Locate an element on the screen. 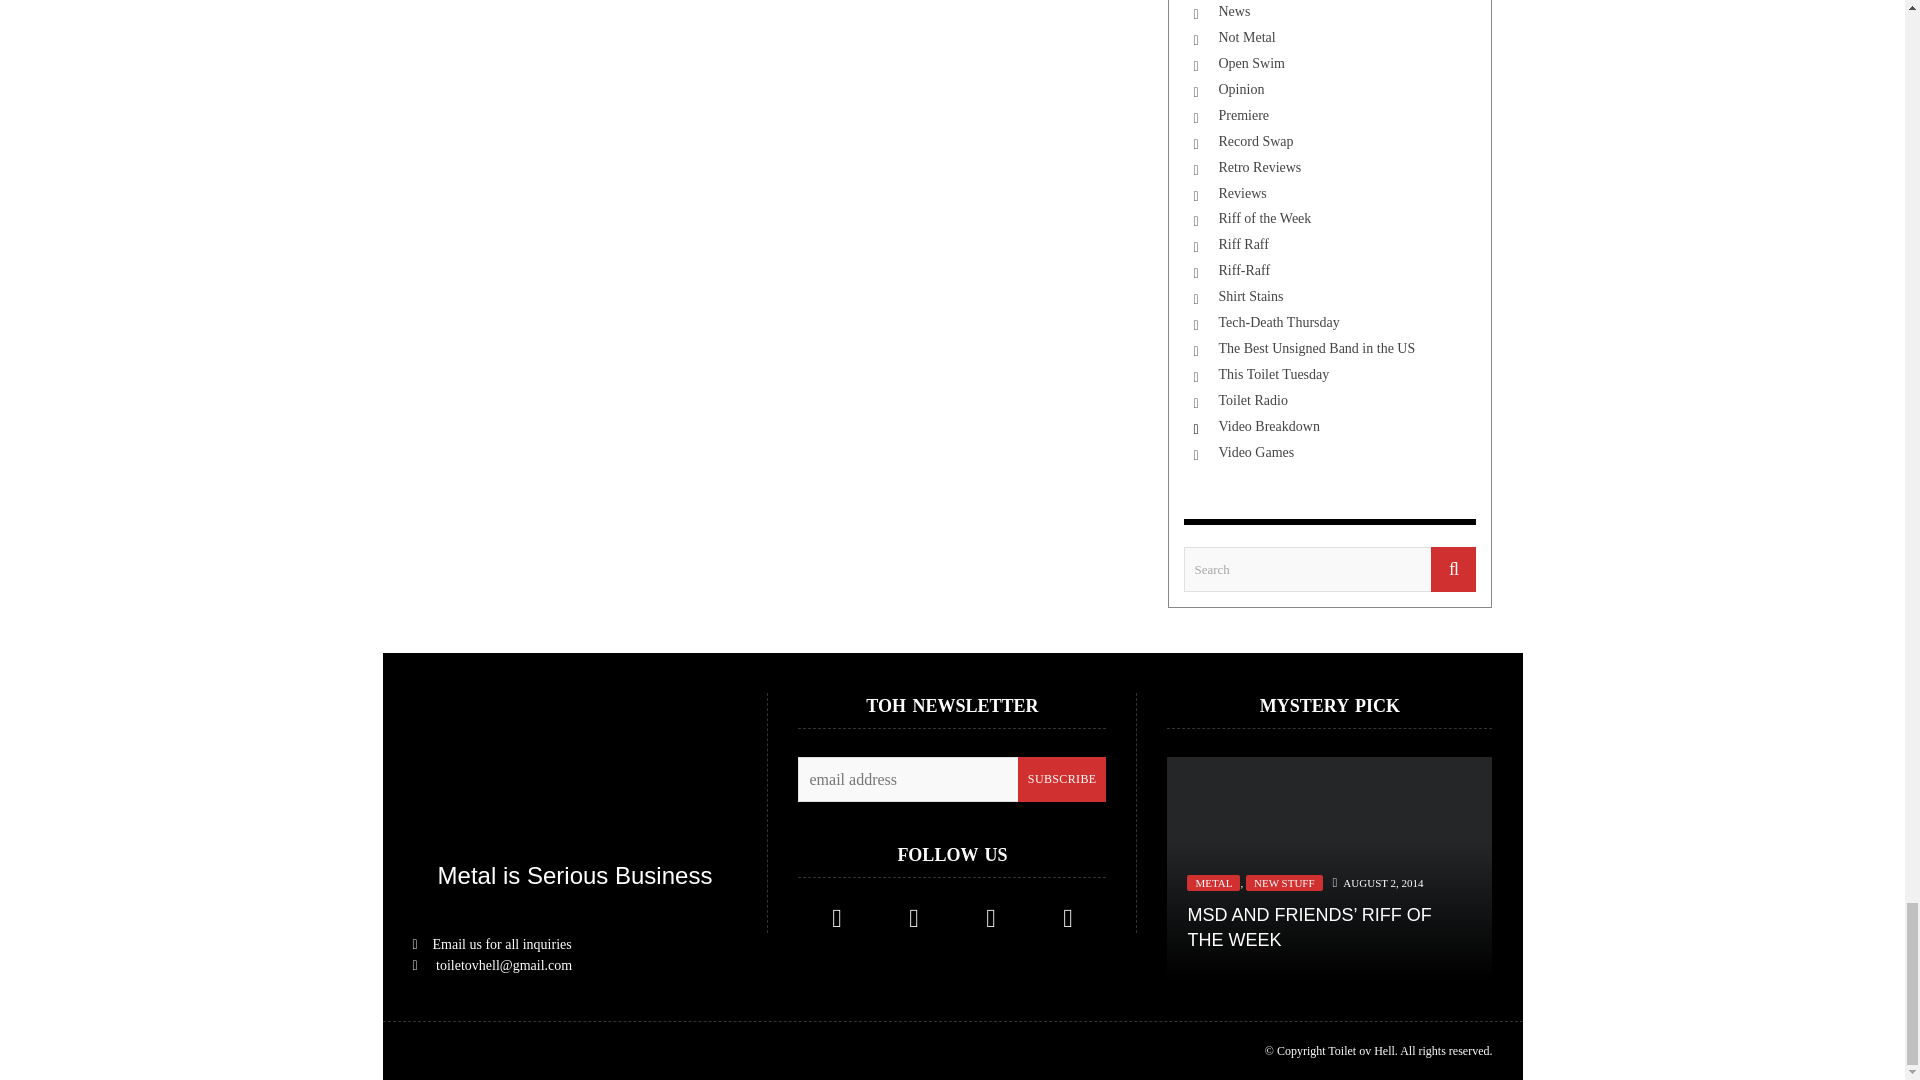 Image resolution: width=1920 pixels, height=1080 pixels. Search is located at coordinates (1330, 568).